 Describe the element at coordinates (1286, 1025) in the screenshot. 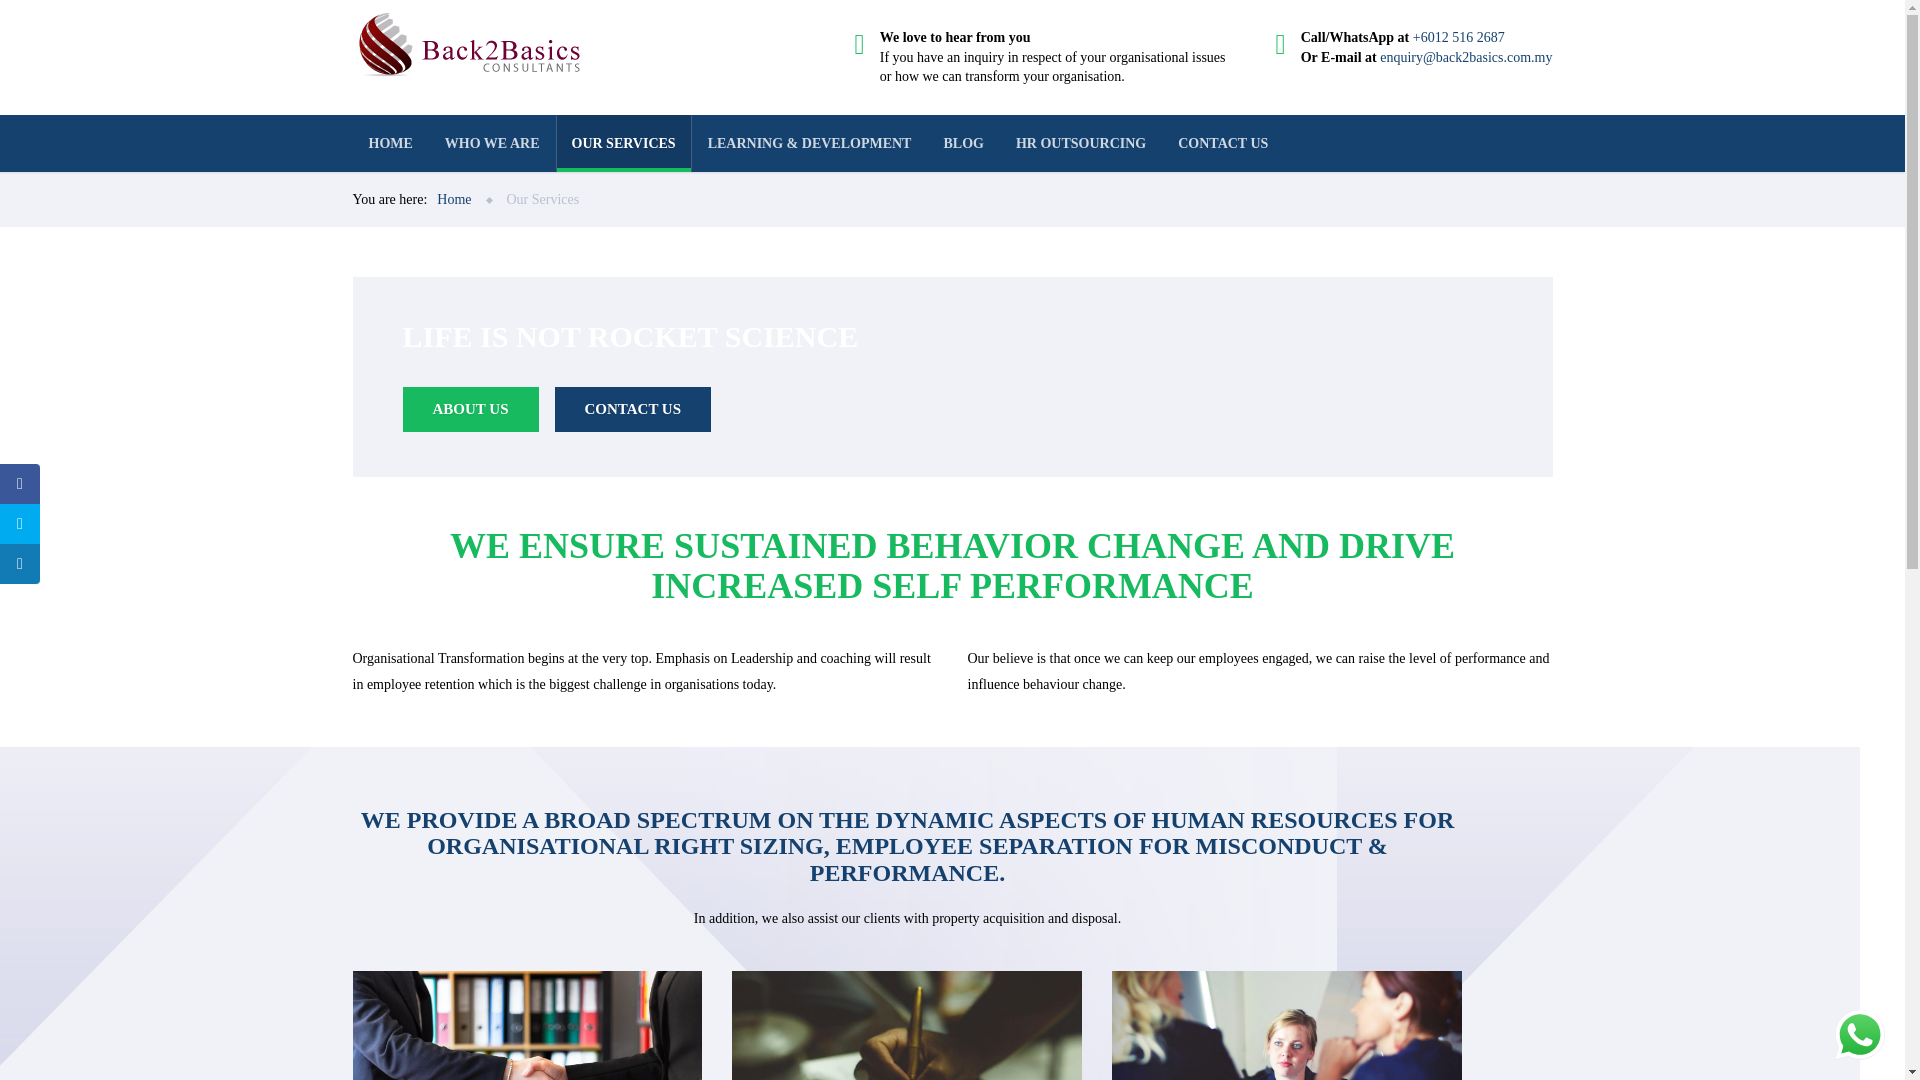

I see `Talent Management website` at that location.